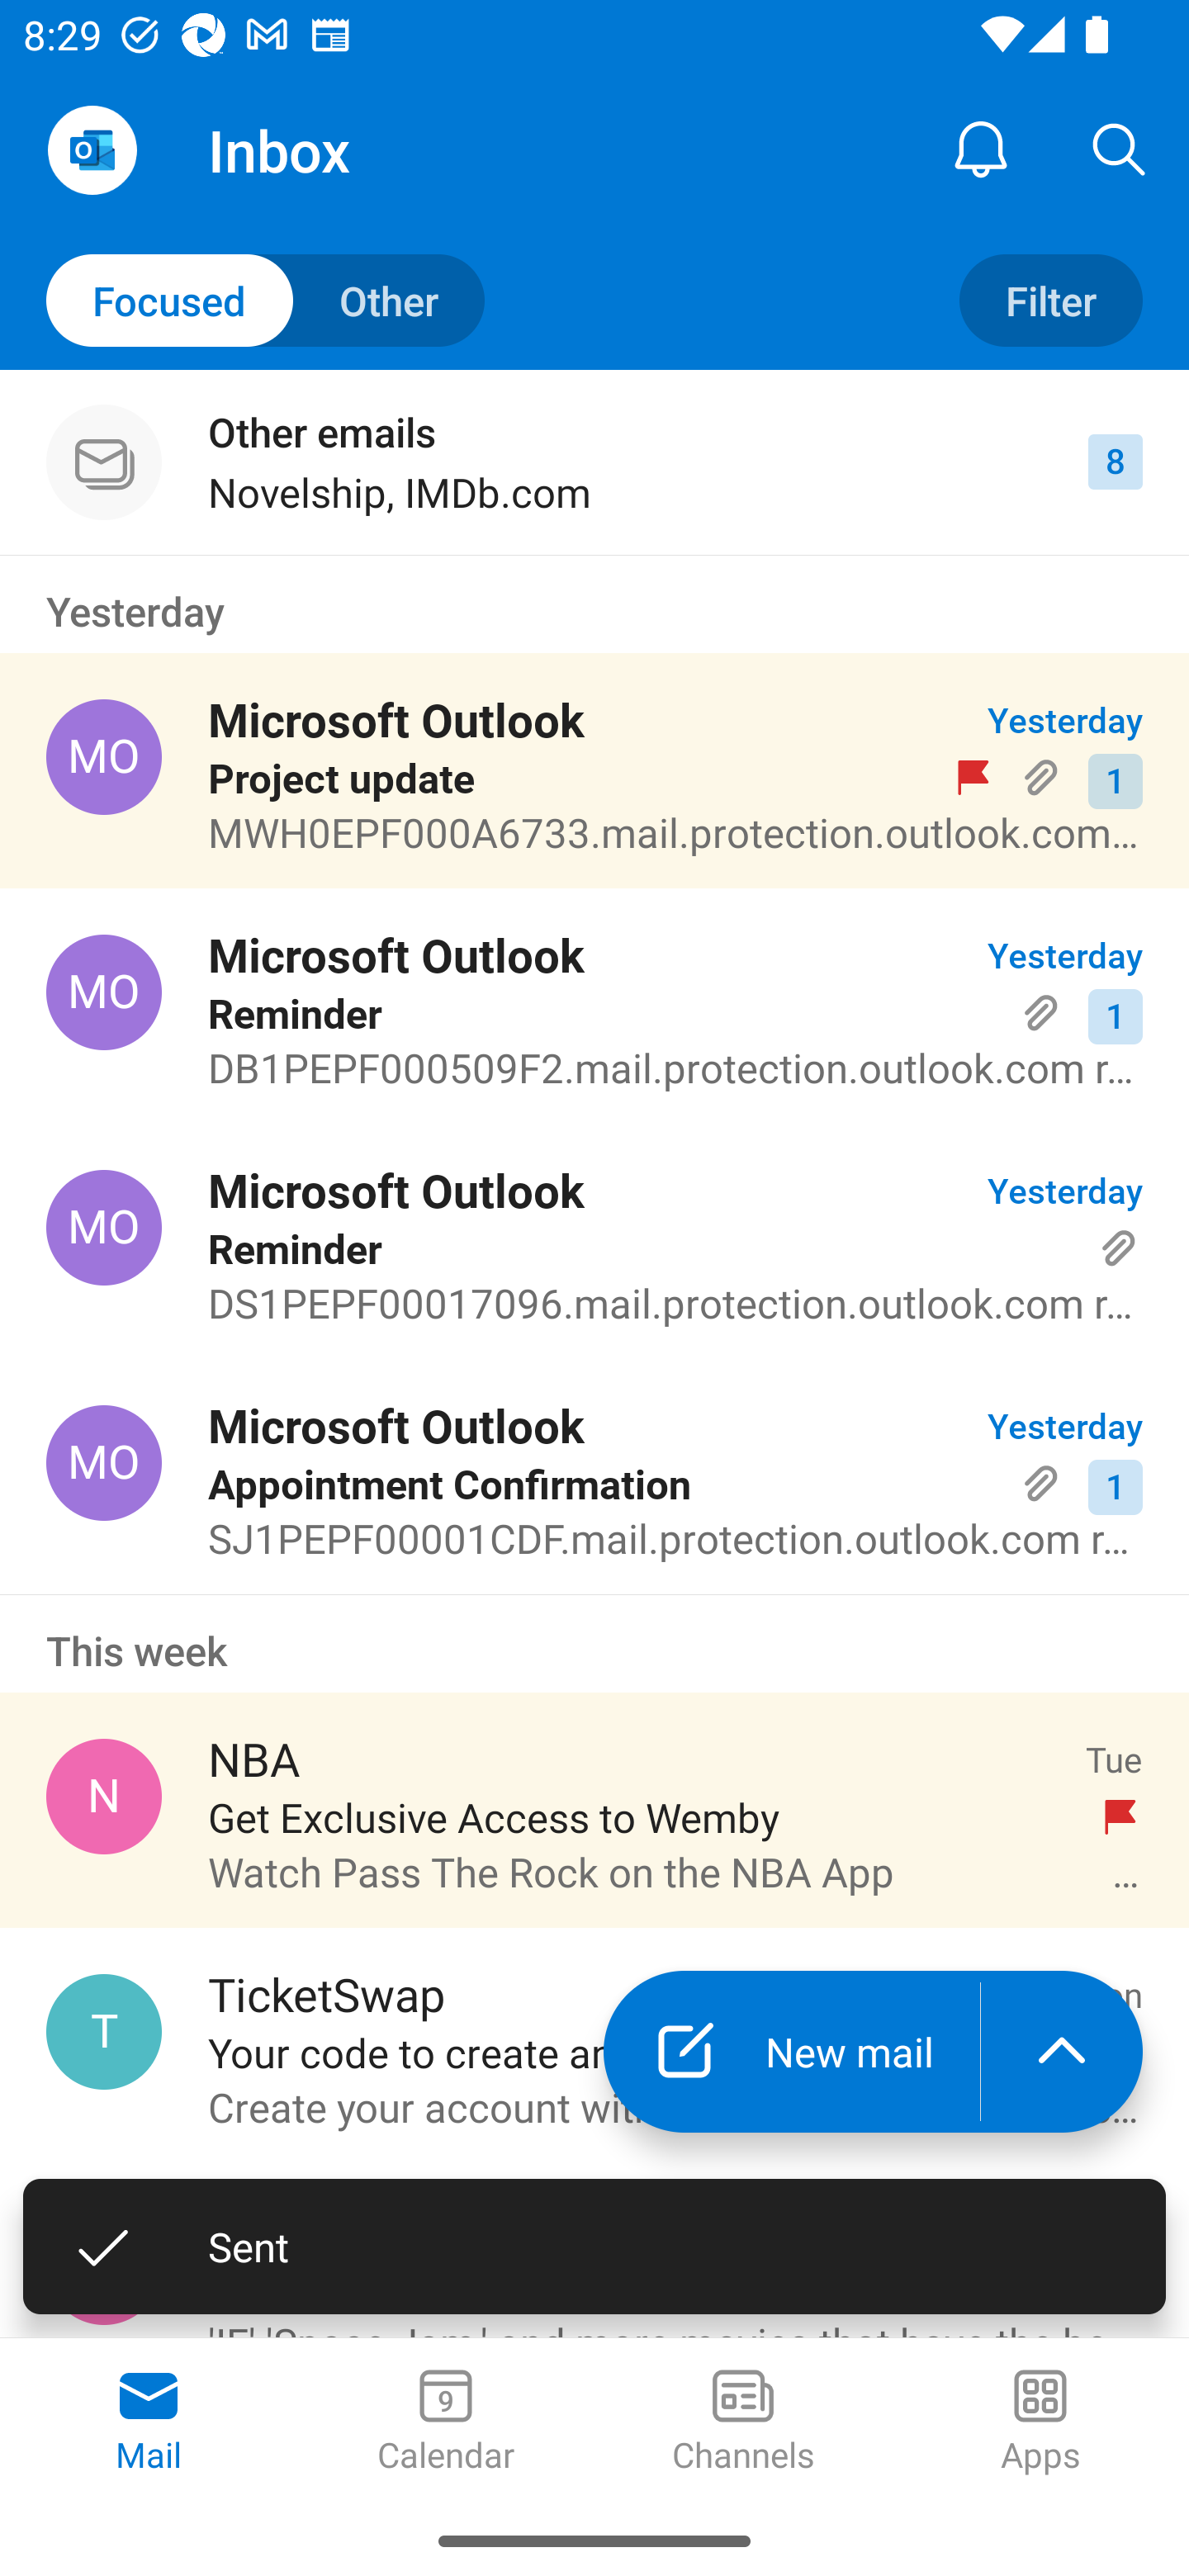 This screenshot has width=1189, height=2576. Describe the element at coordinates (92, 150) in the screenshot. I see `Open Navigation Drawer` at that location.